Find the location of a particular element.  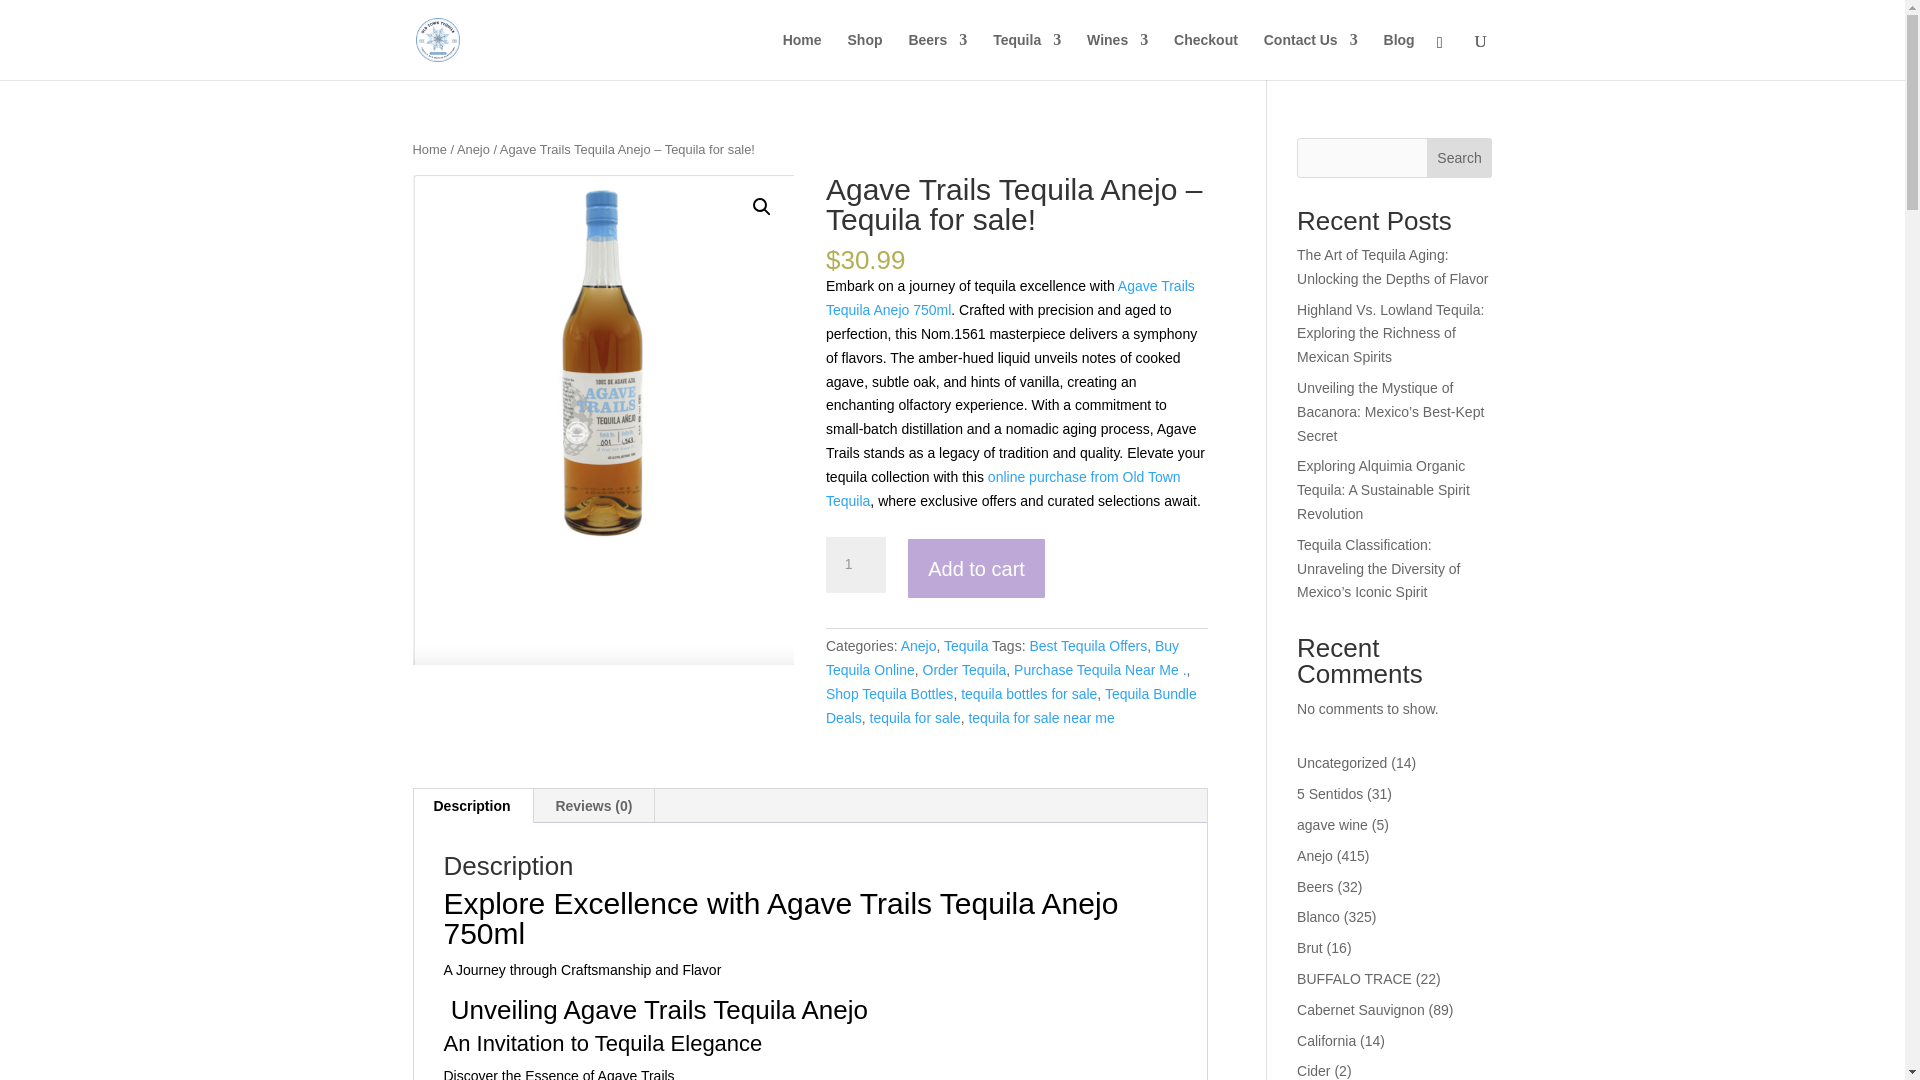

Contact Us is located at coordinates (1310, 56).